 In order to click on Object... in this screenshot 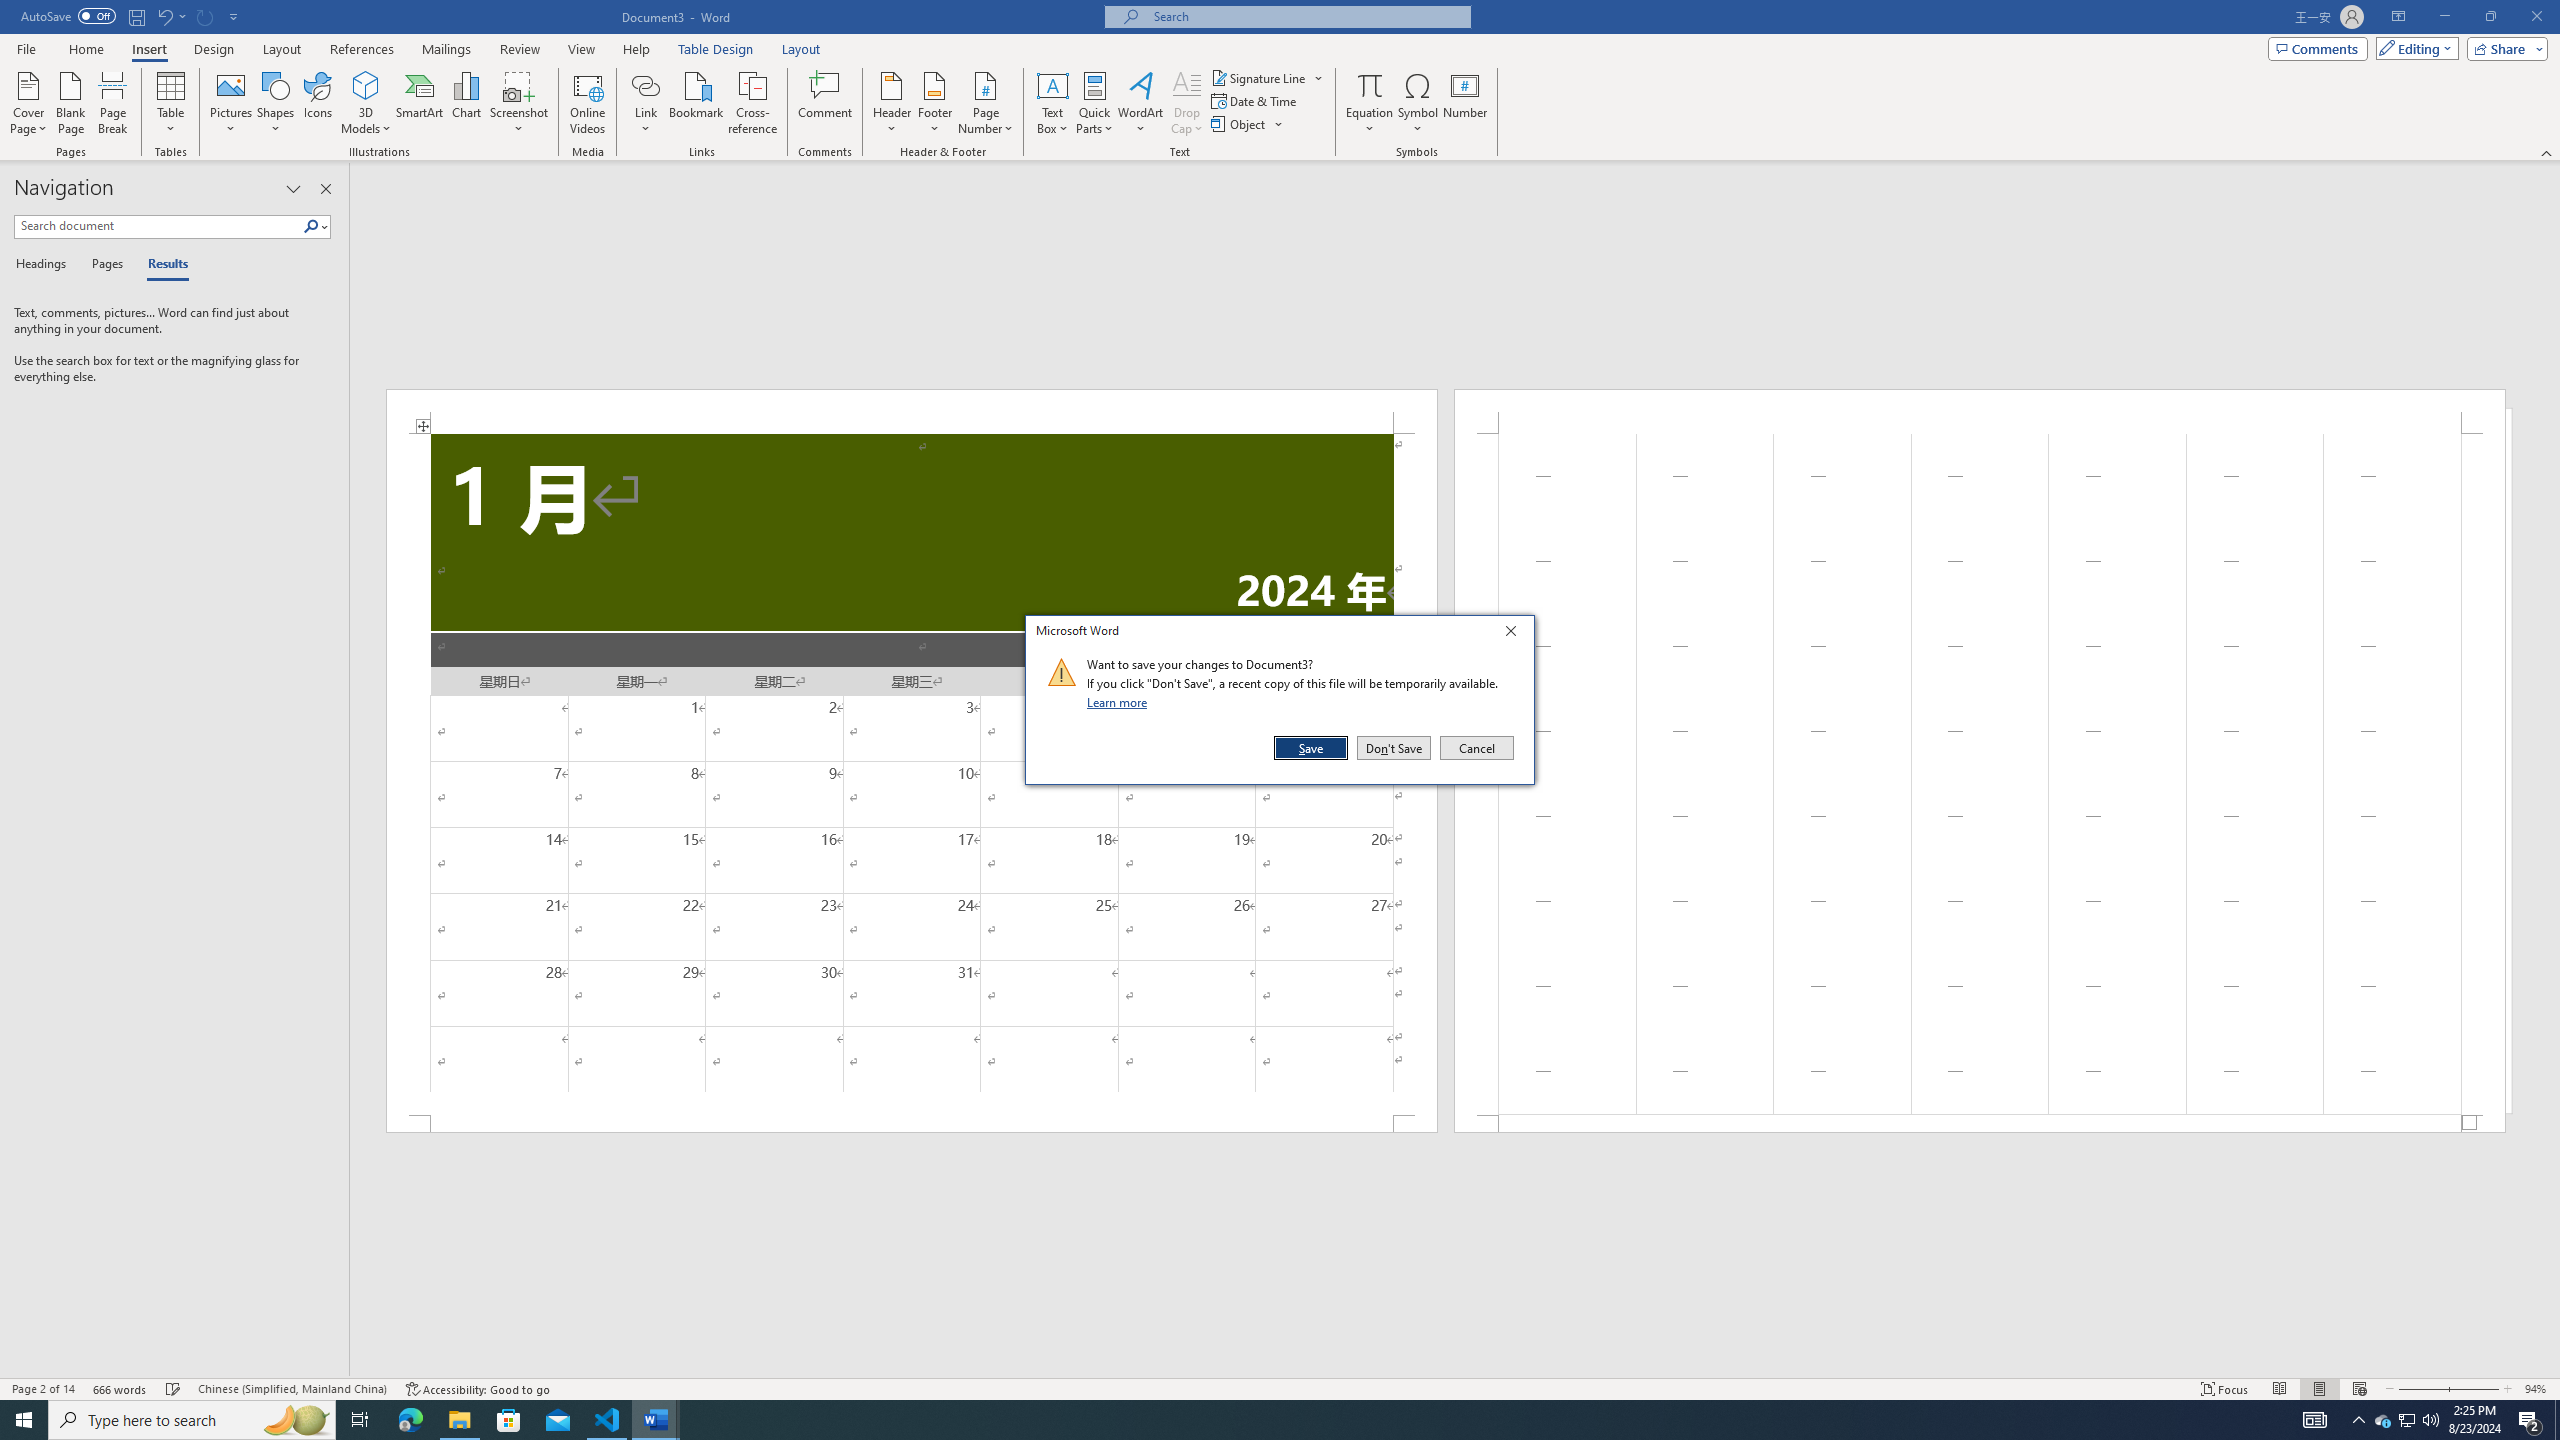, I will do `click(1240, 124)`.